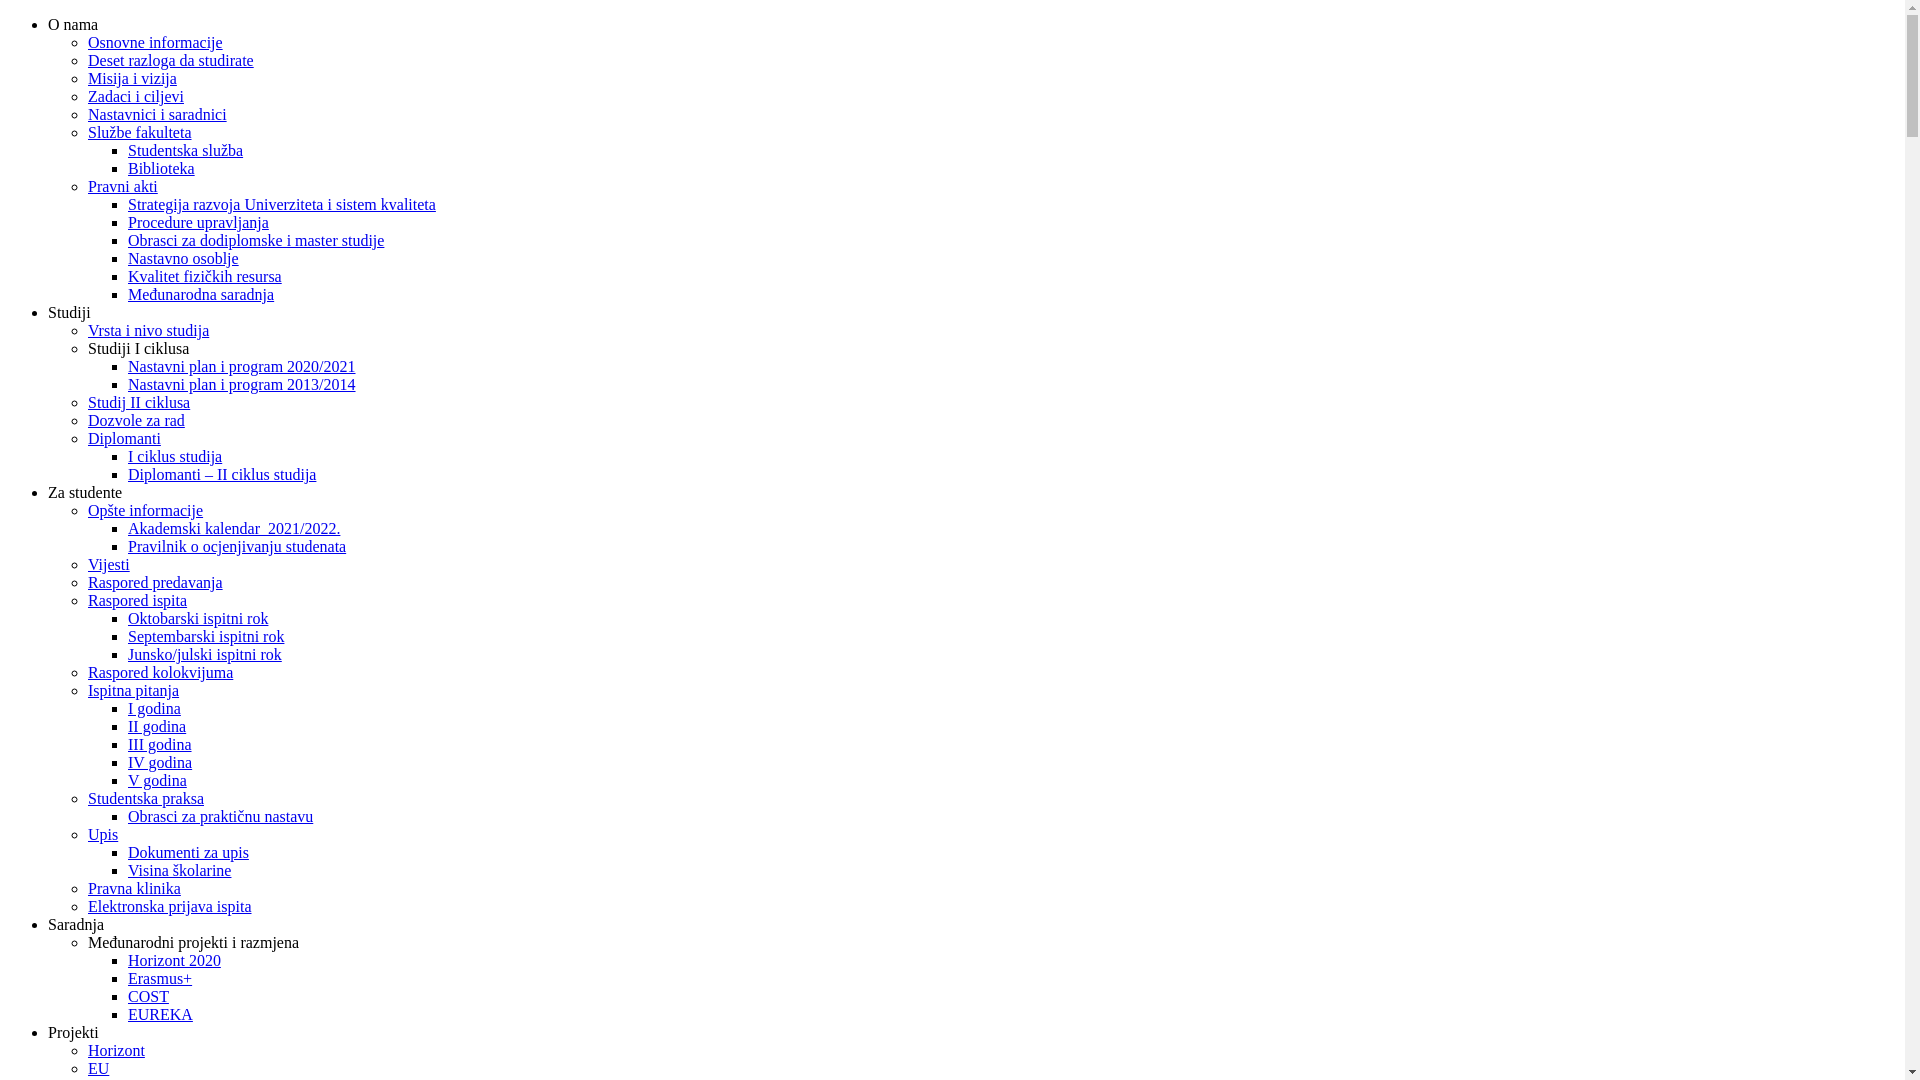  What do you see at coordinates (160, 978) in the screenshot?
I see `Erasmus+` at bounding box center [160, 978].